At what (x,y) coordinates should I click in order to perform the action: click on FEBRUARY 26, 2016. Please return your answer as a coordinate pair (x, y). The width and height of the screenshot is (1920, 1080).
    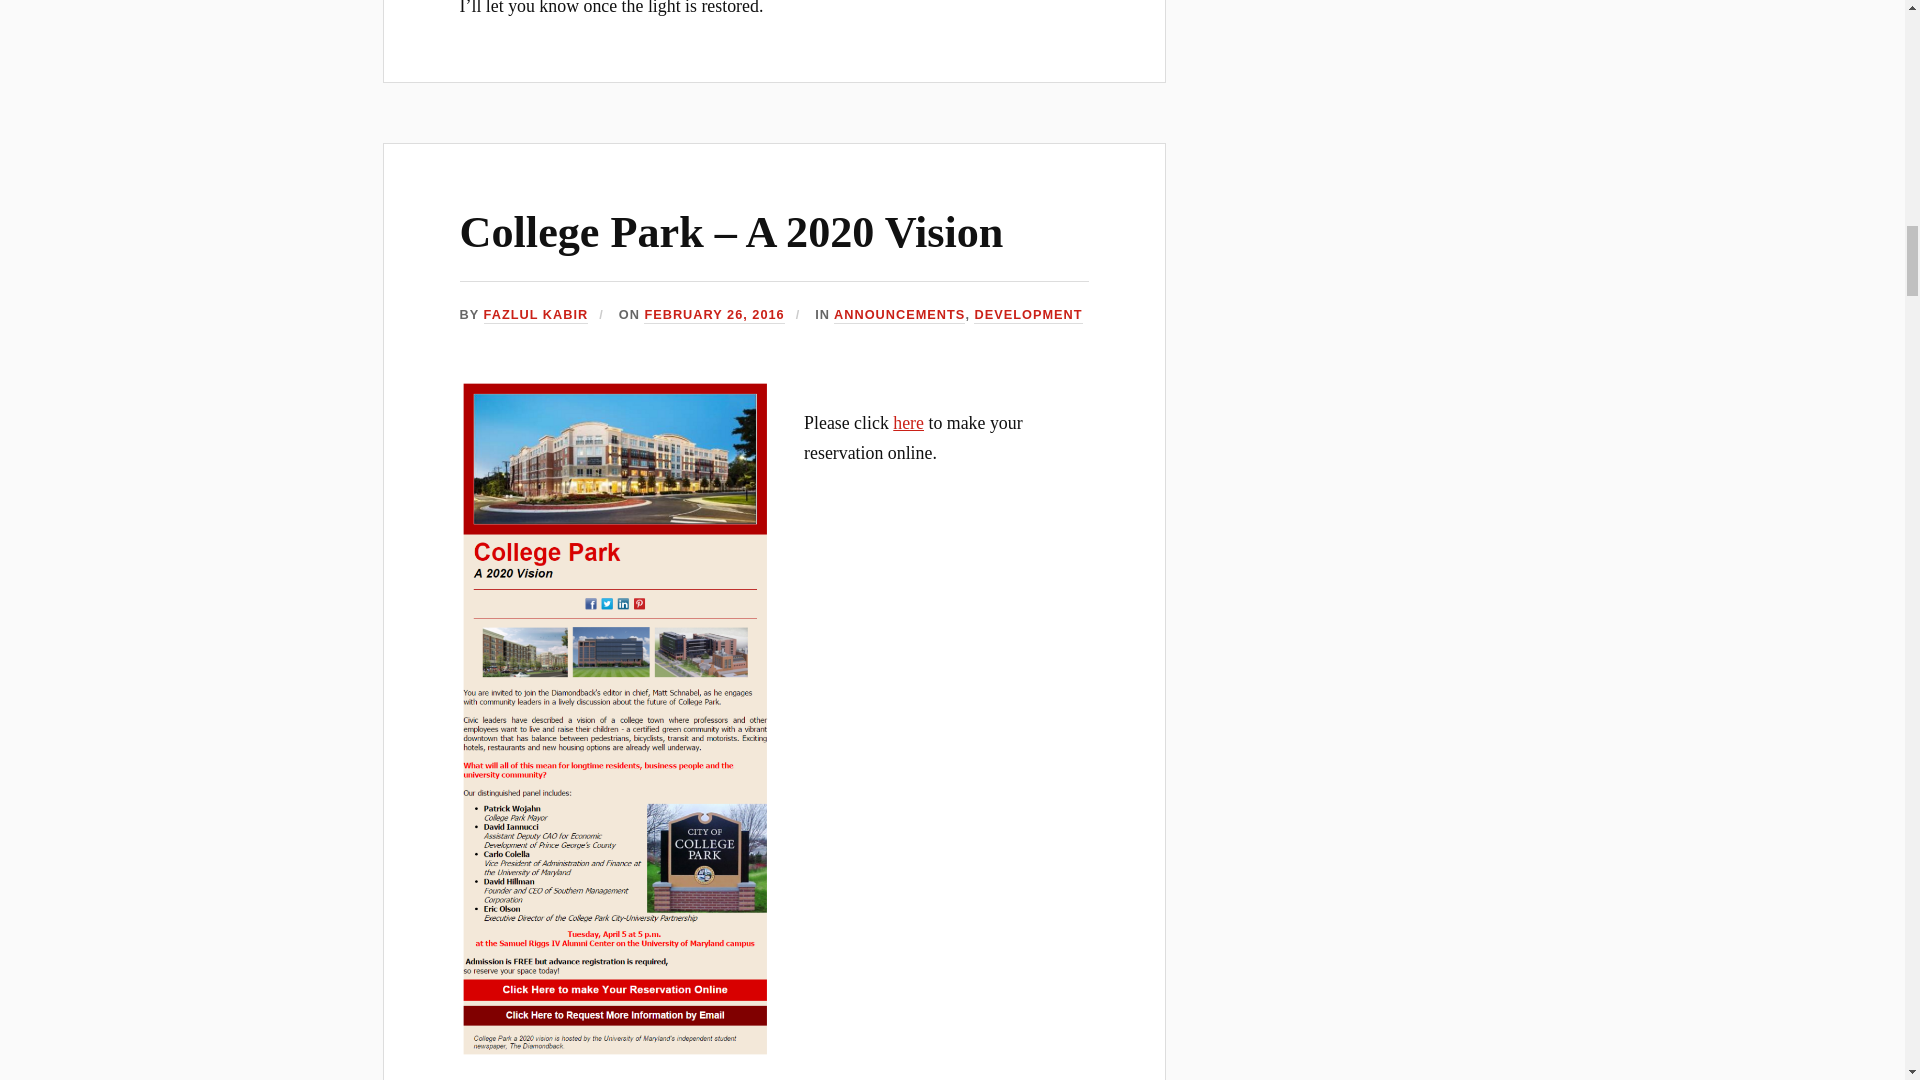
    Looking at the image, I should click on (713, 315).